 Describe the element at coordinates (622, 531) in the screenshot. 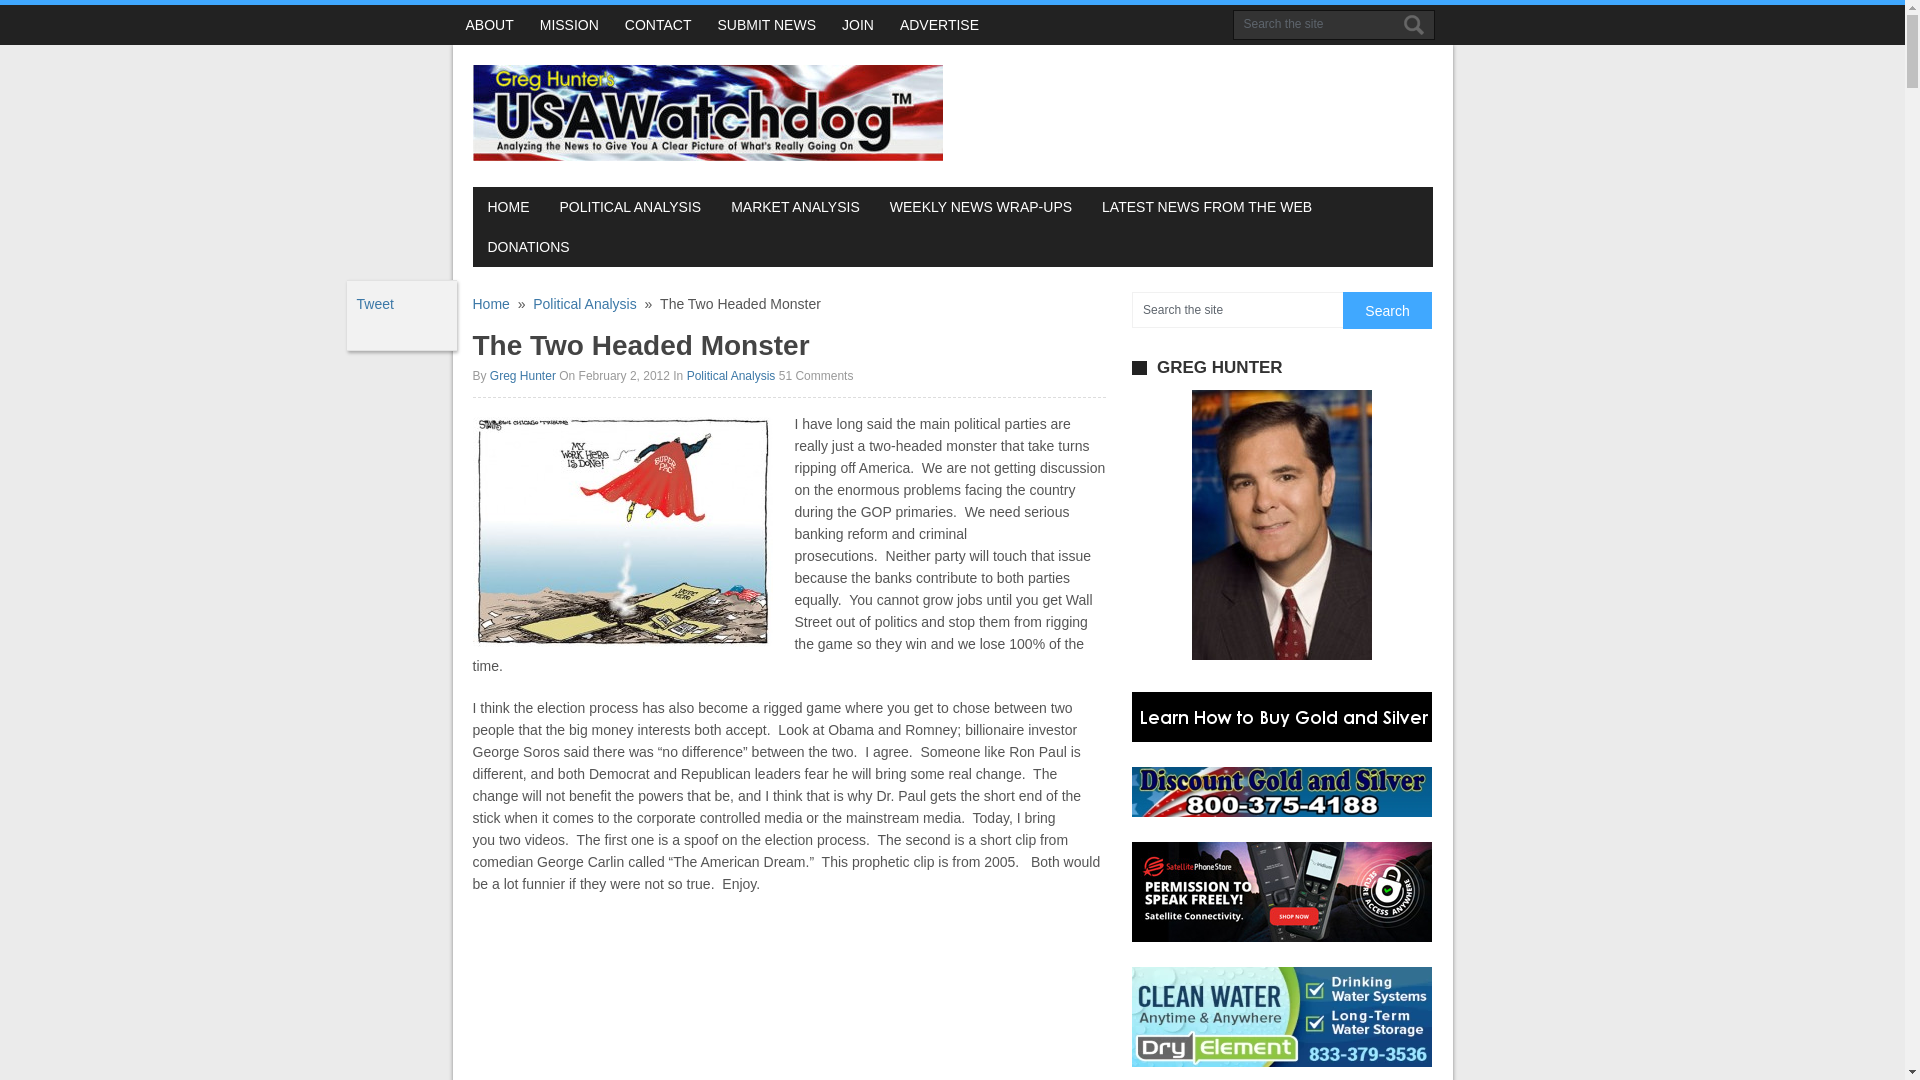

I see `1` at that location.